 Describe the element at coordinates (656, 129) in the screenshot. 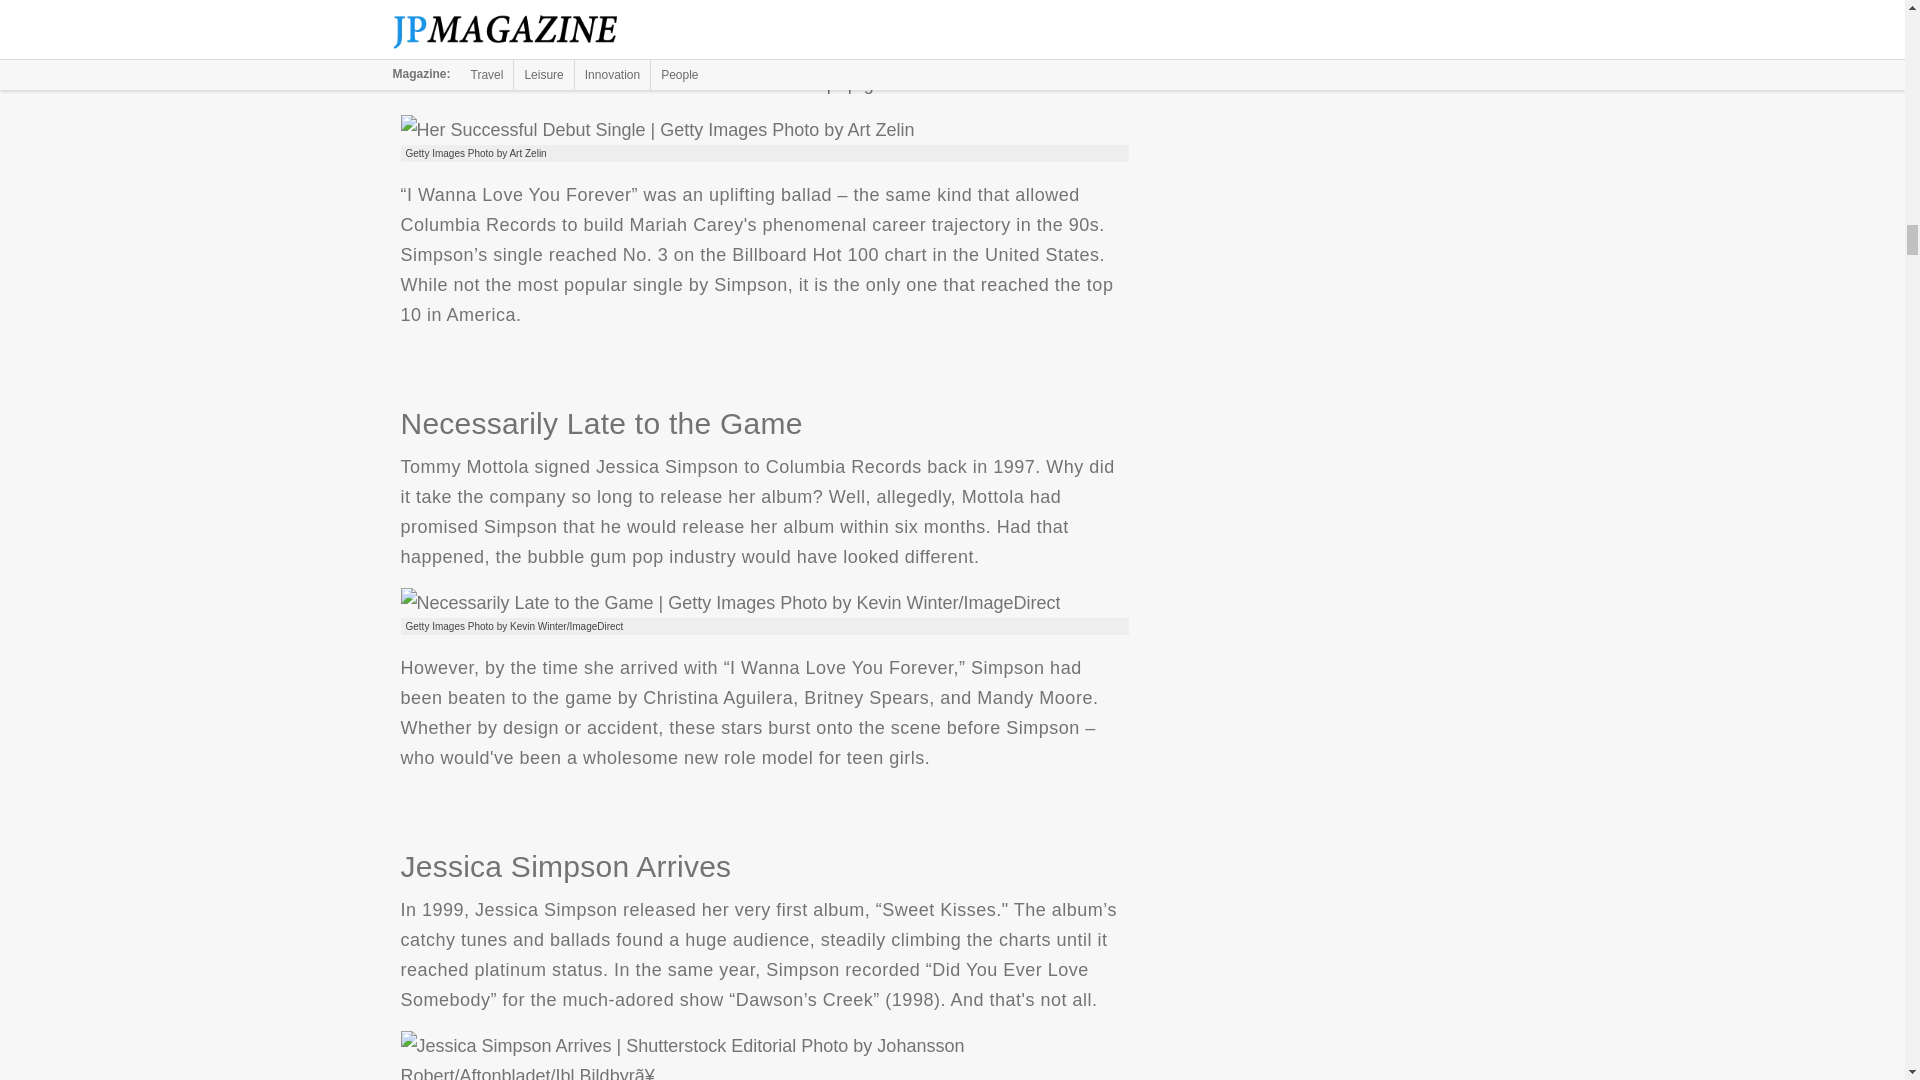

I see `Her Successful Debut Single` at that location.